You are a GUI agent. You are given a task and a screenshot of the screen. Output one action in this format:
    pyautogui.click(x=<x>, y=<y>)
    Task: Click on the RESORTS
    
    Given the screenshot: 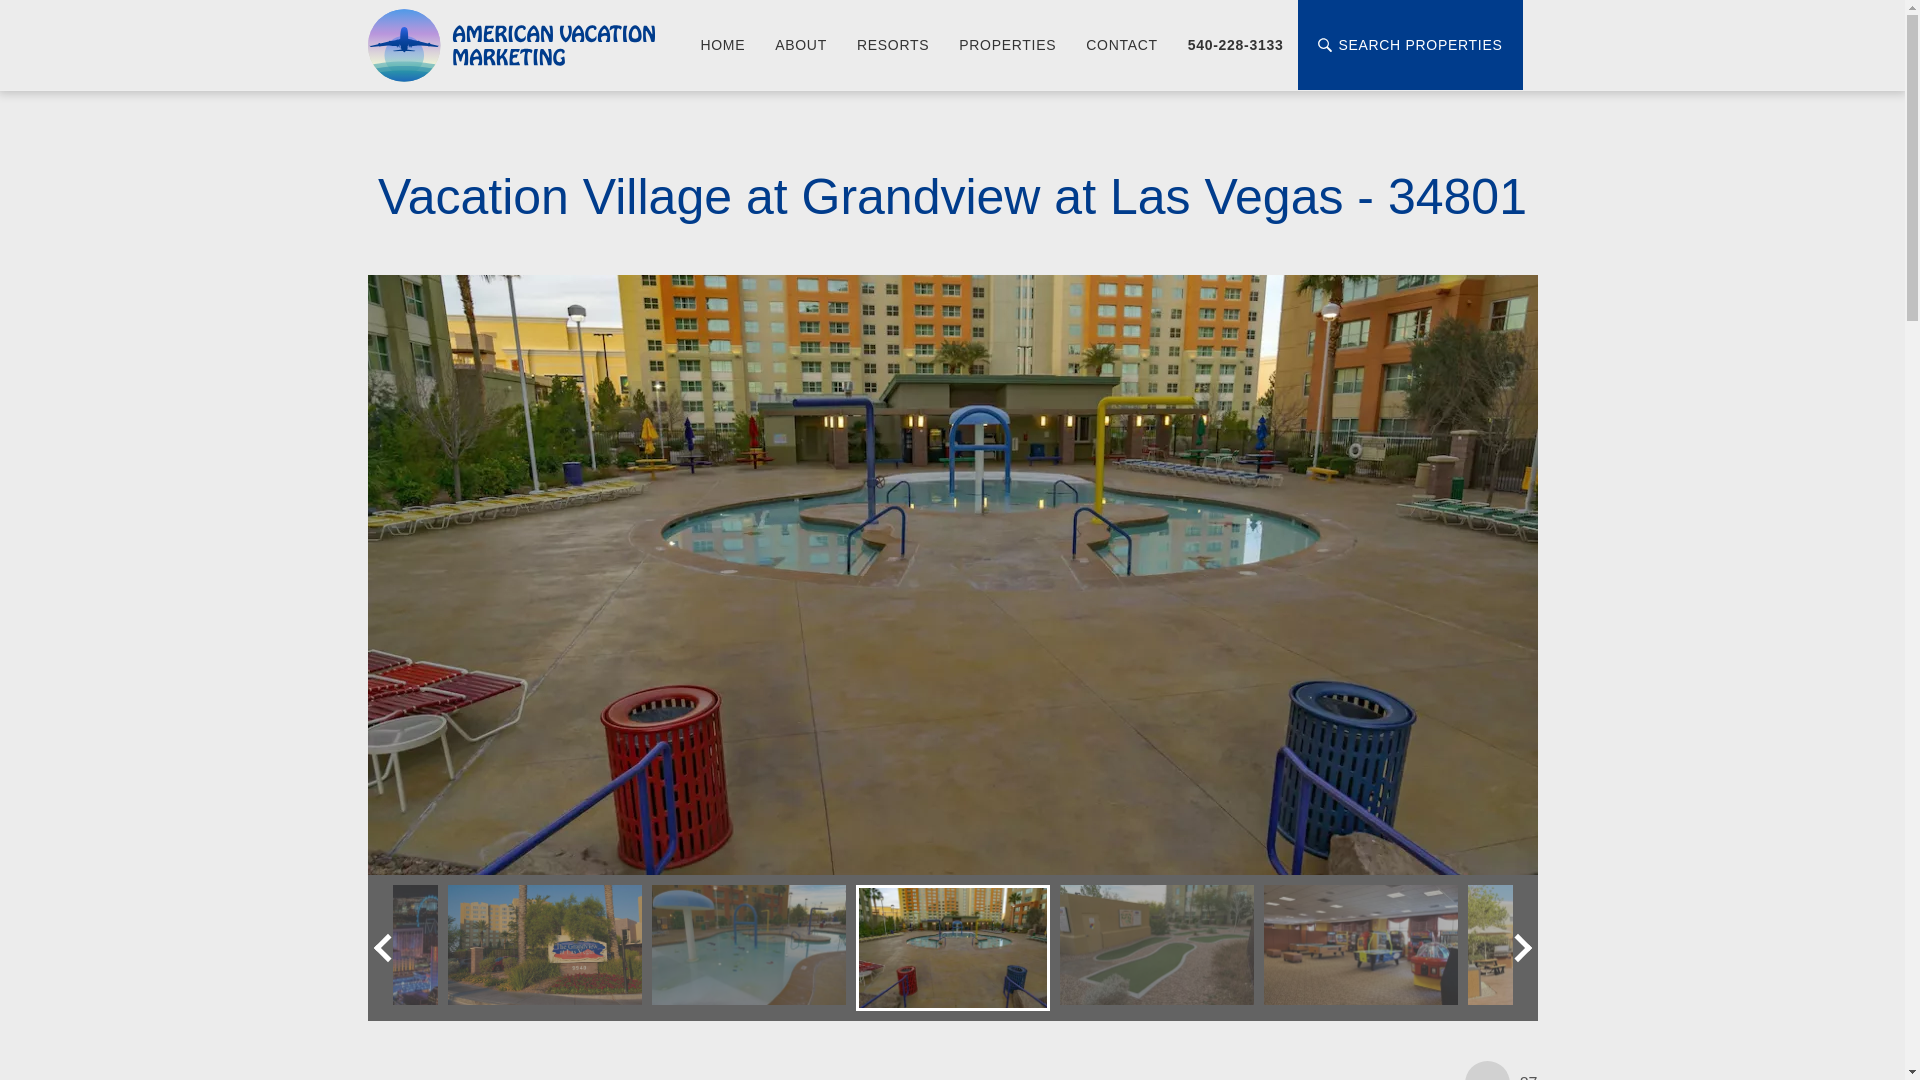 What is the action you would take?
    pyautogui.click(x=893, y=45)
    